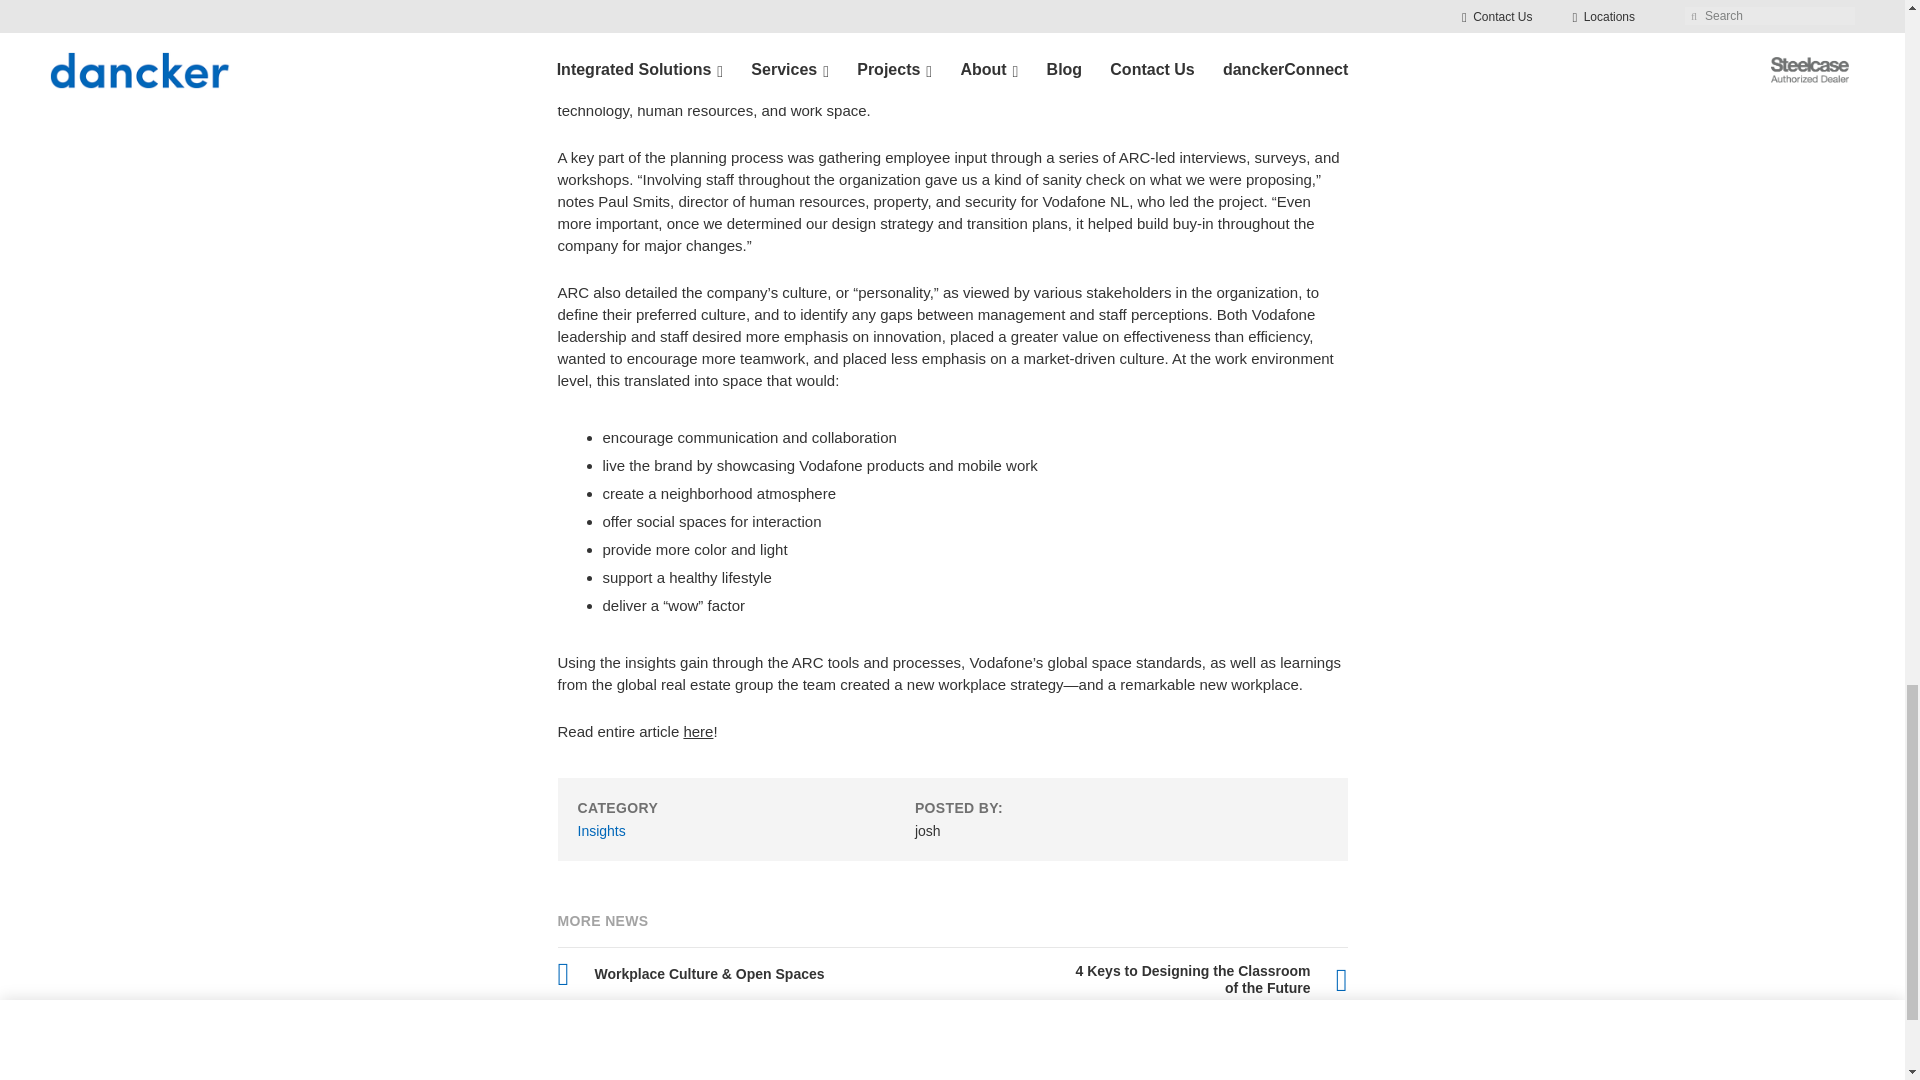 The height and width of the screenshot is (1080, 1920). What do you see at coordinates (1203, 980) in the screenshot?
I see `4 Keys to Designing the Classroom of the Future` at bounding box center [1203, 980].